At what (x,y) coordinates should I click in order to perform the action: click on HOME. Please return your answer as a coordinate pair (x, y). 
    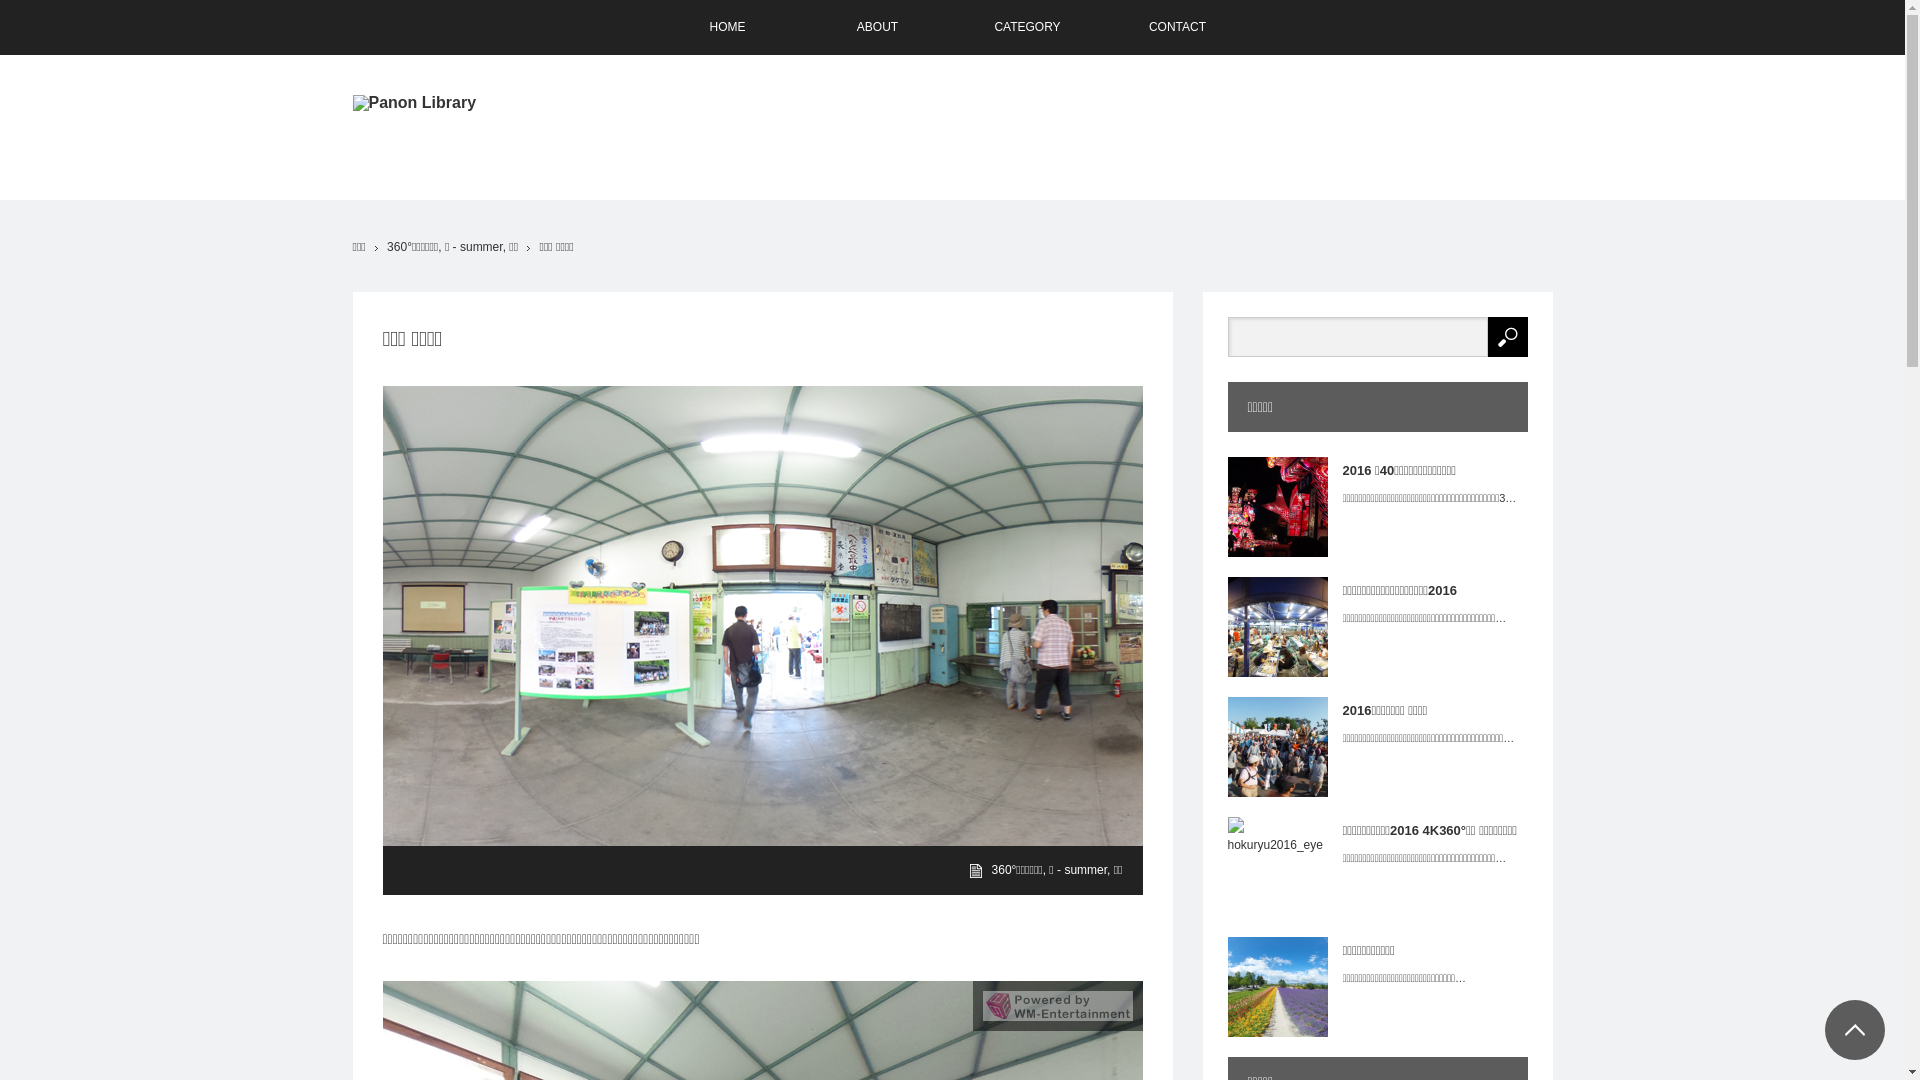
    Looking at the image, I should click on (727, 28).